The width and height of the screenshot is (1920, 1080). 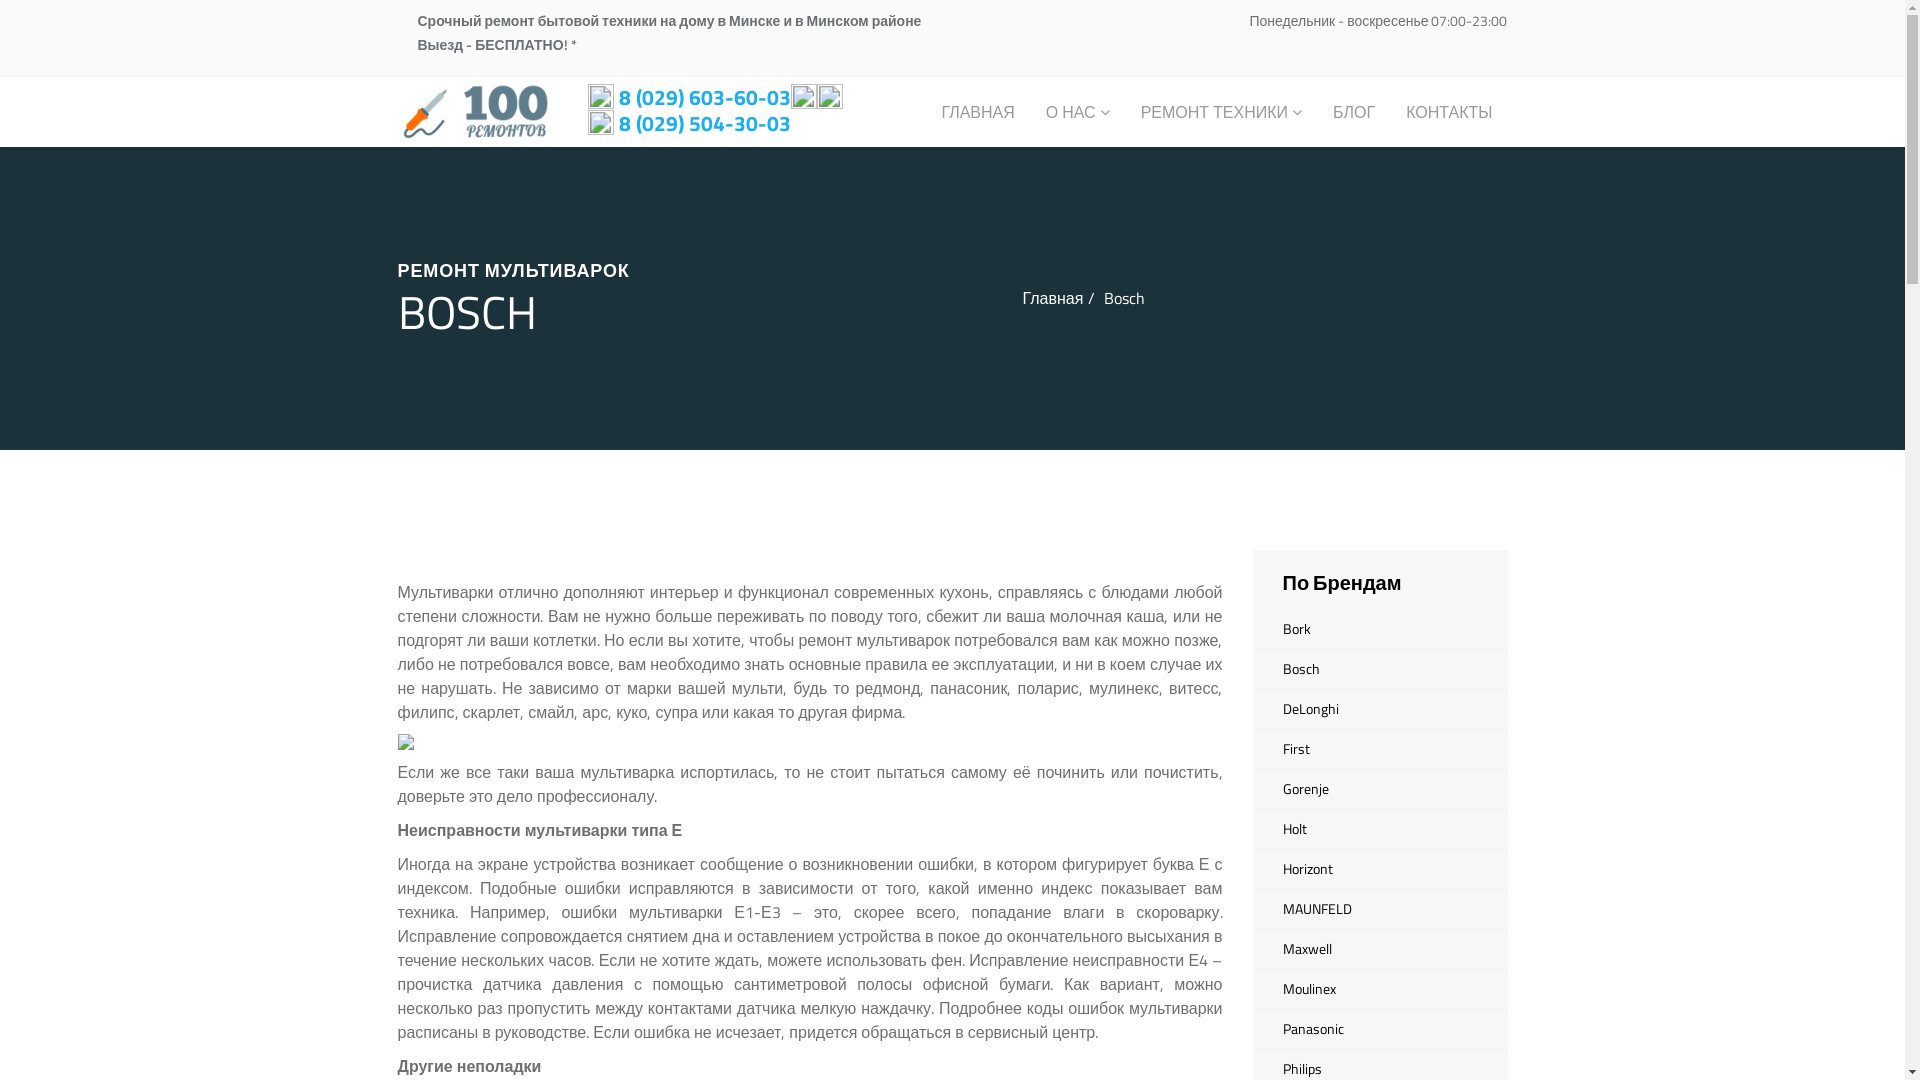 What do you see at coordinates (1380, 990) in the screenshot?
I see `Moulinex` at bounding box center [1380, 990].